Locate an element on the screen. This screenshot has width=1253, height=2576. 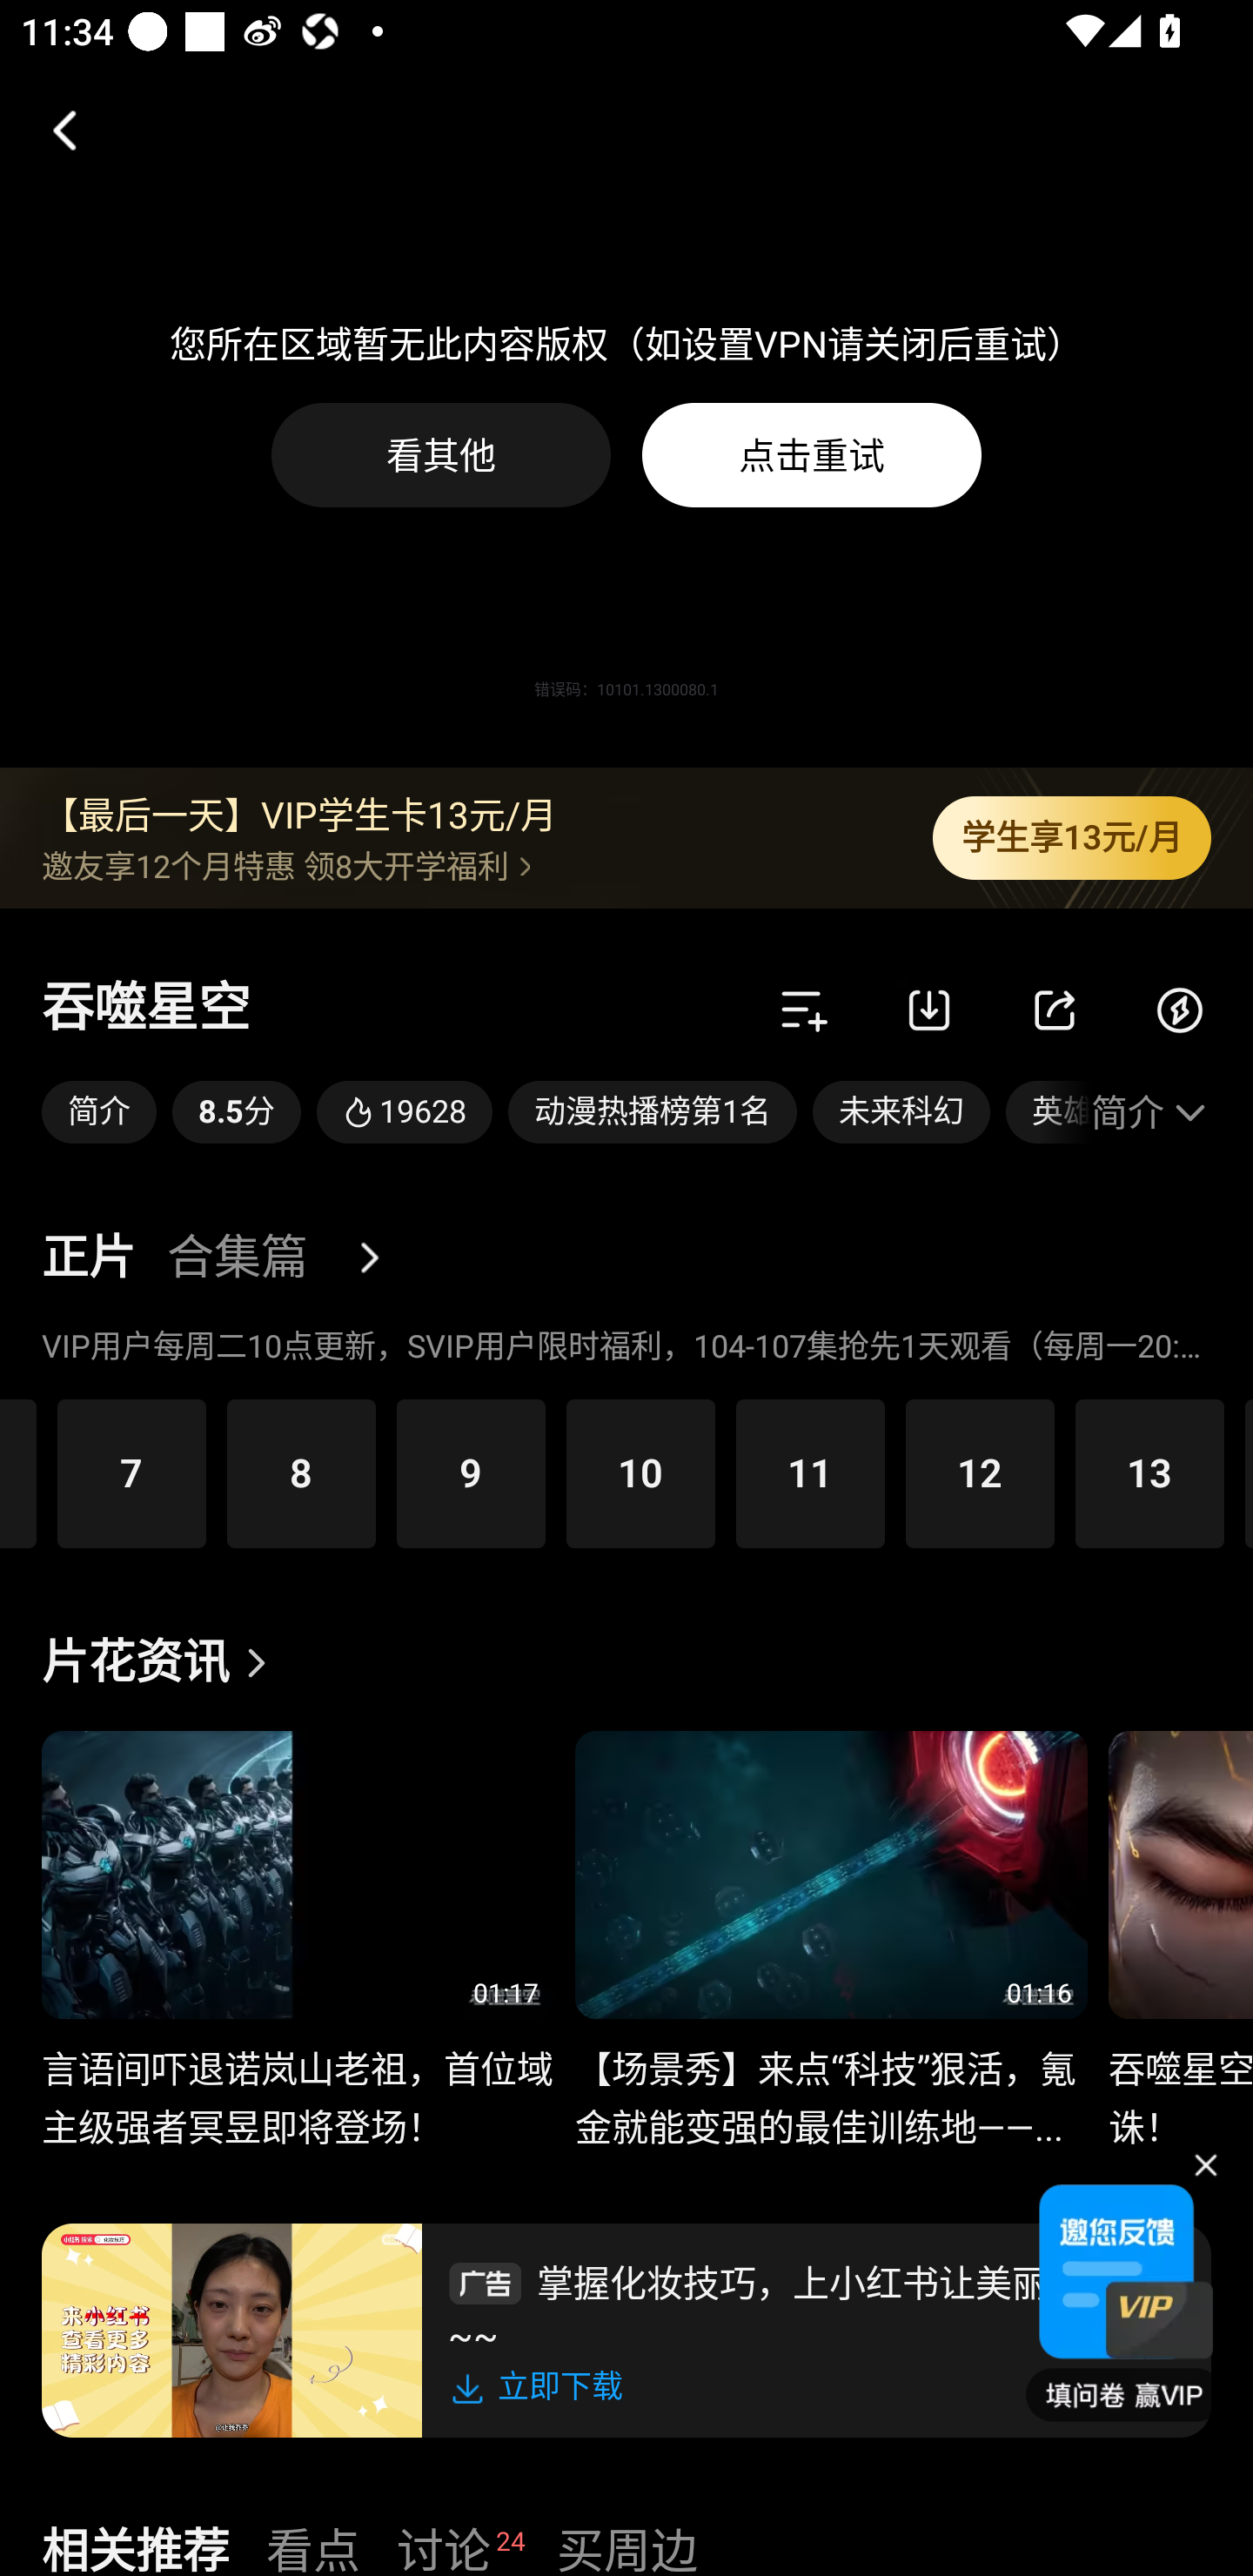
相关推荐 is located at coordinates (135, 2546).